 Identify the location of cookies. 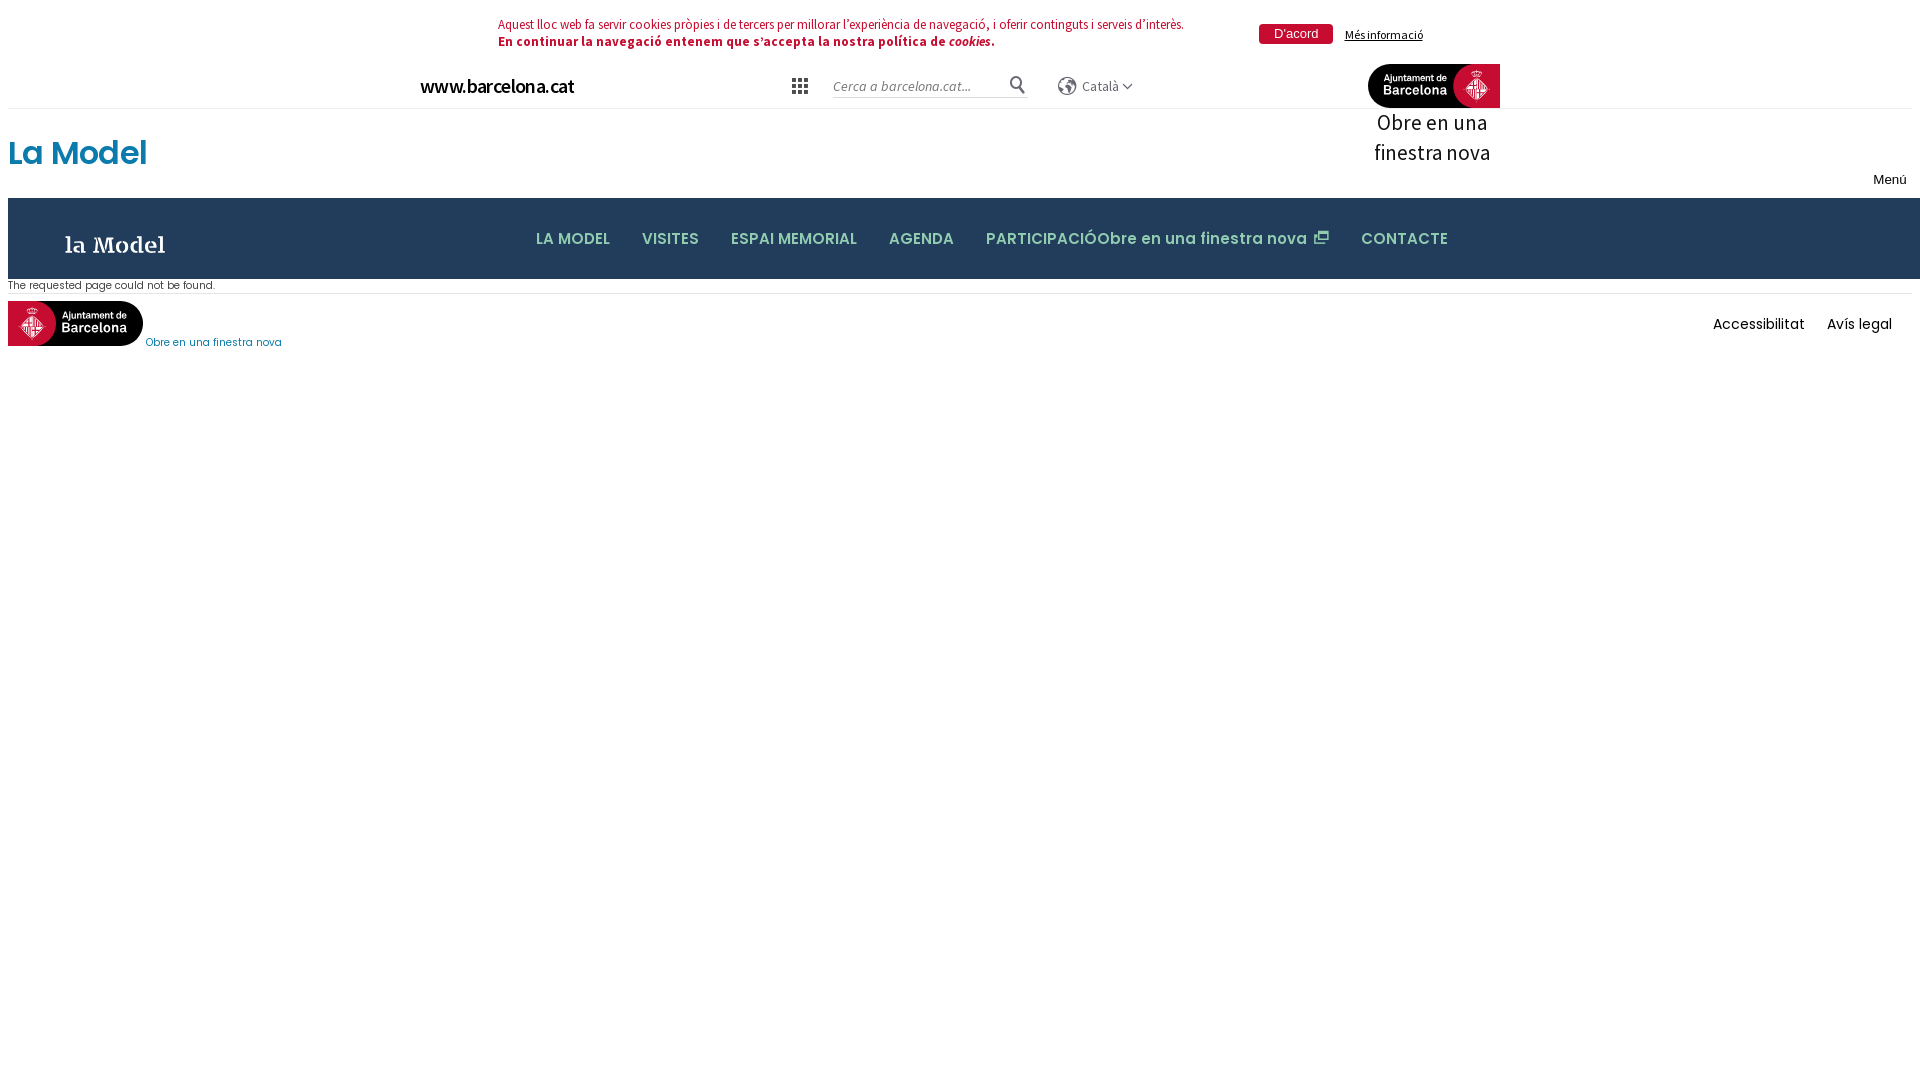
(969, 42).